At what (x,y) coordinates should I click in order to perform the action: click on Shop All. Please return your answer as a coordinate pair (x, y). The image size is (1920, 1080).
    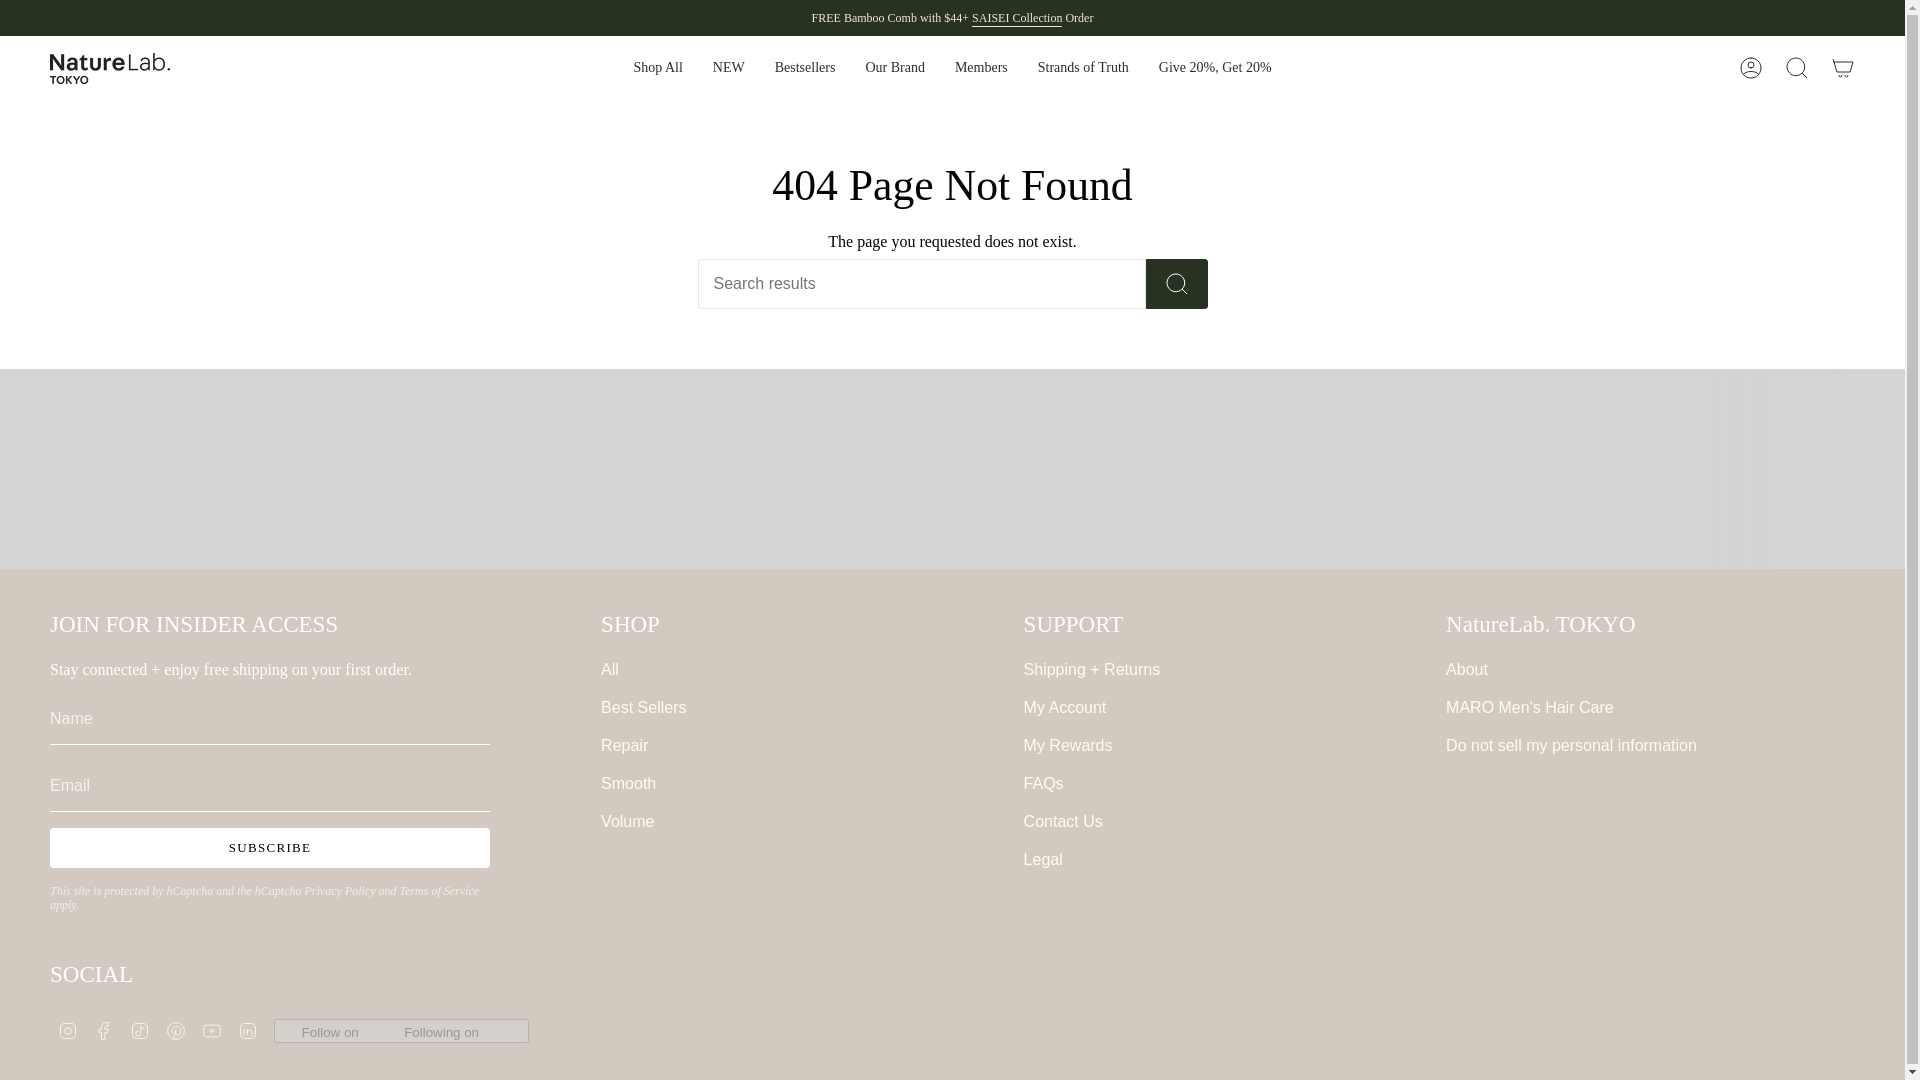
    Looking at the image, I should click on (657, 68).